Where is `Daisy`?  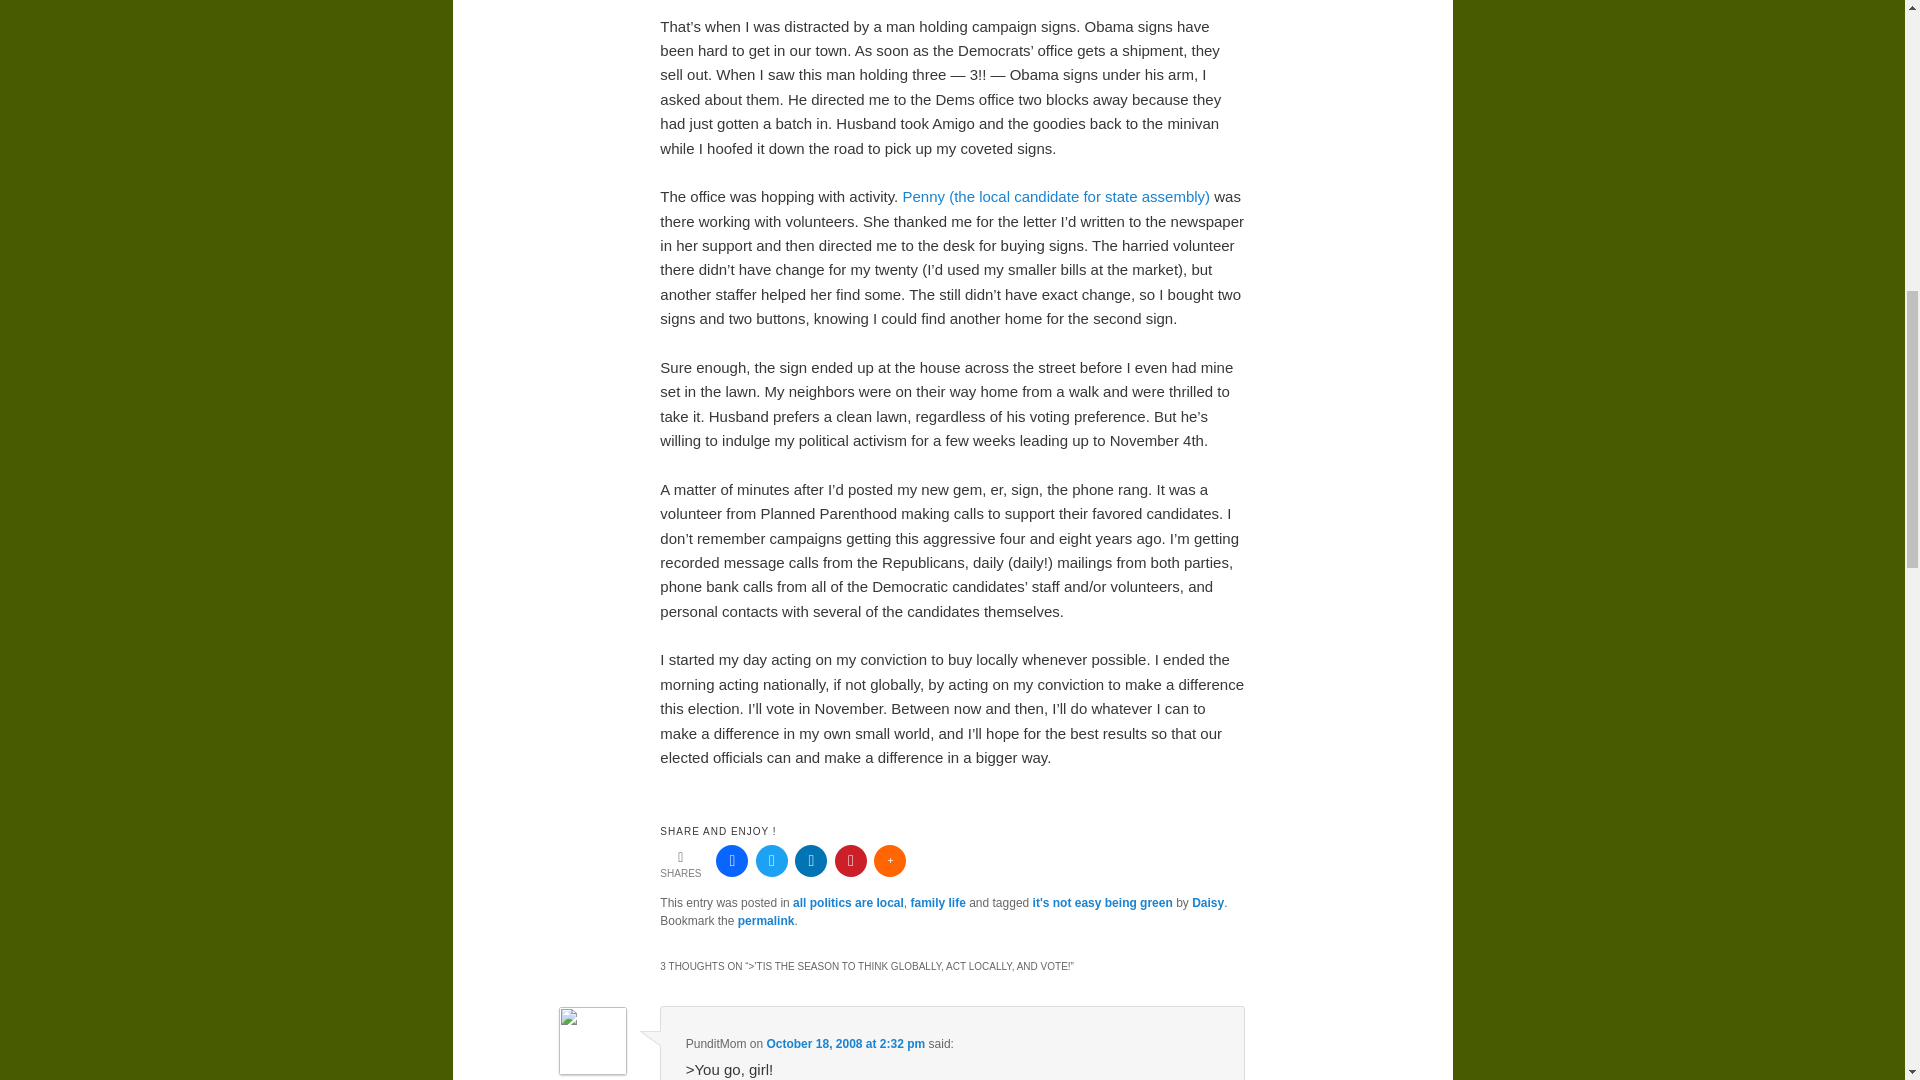 Daisy is located at coordinates (1208, 903).